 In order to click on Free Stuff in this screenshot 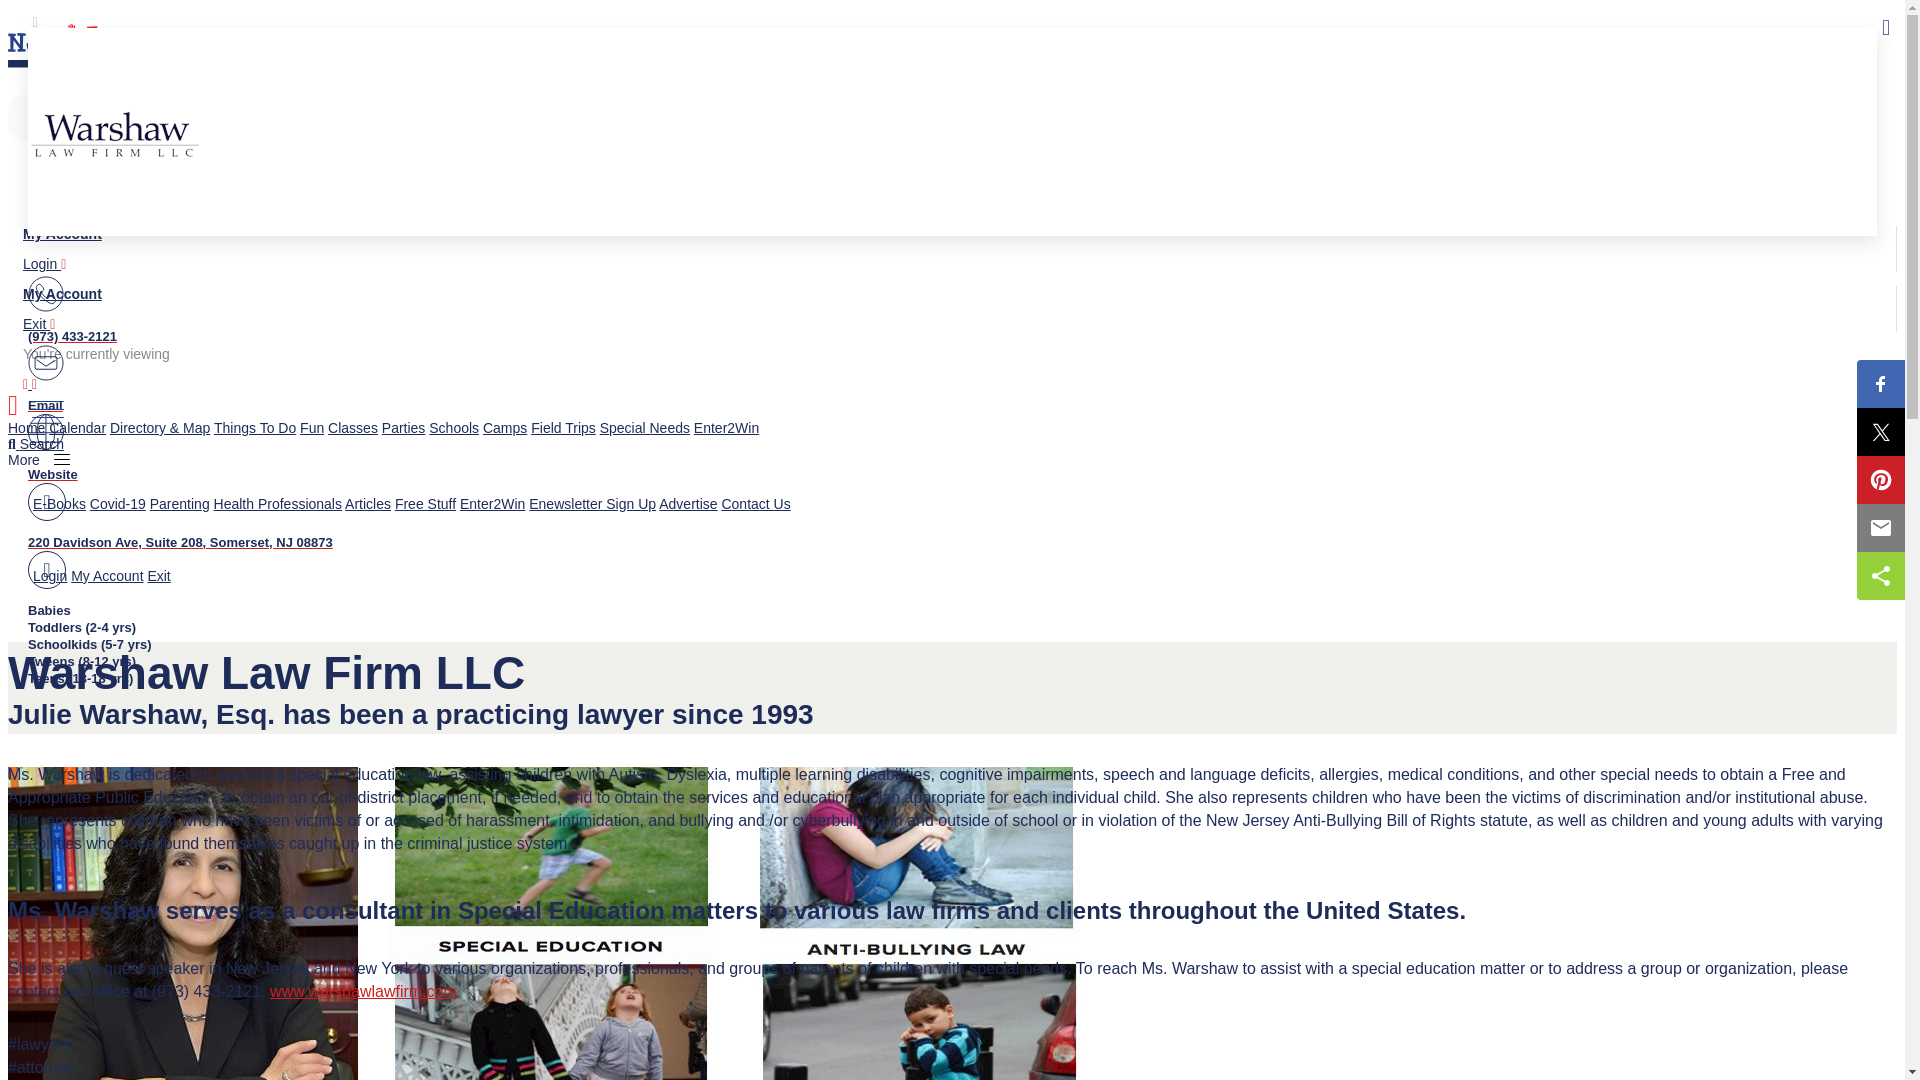, I will do `click(426, 503)`.